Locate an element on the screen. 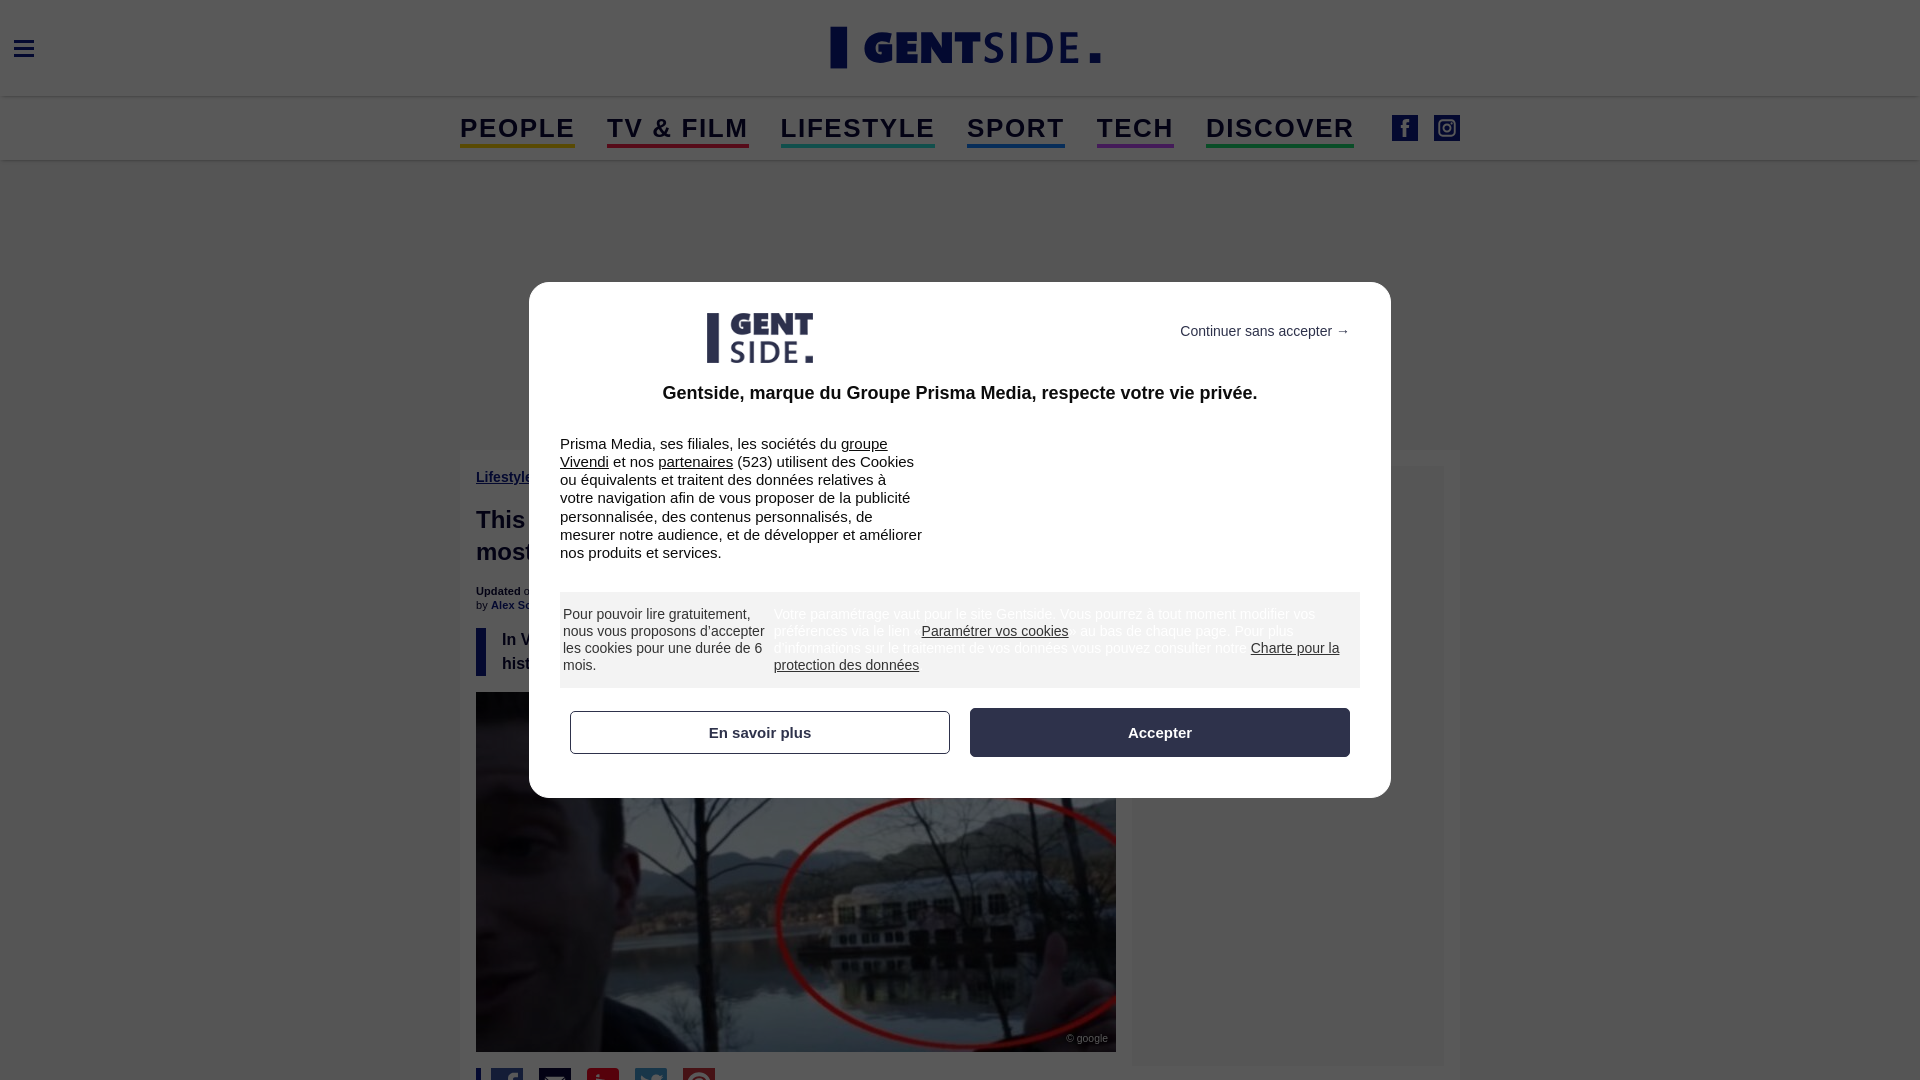  Lifestyle is located at coordinates (506, 476).